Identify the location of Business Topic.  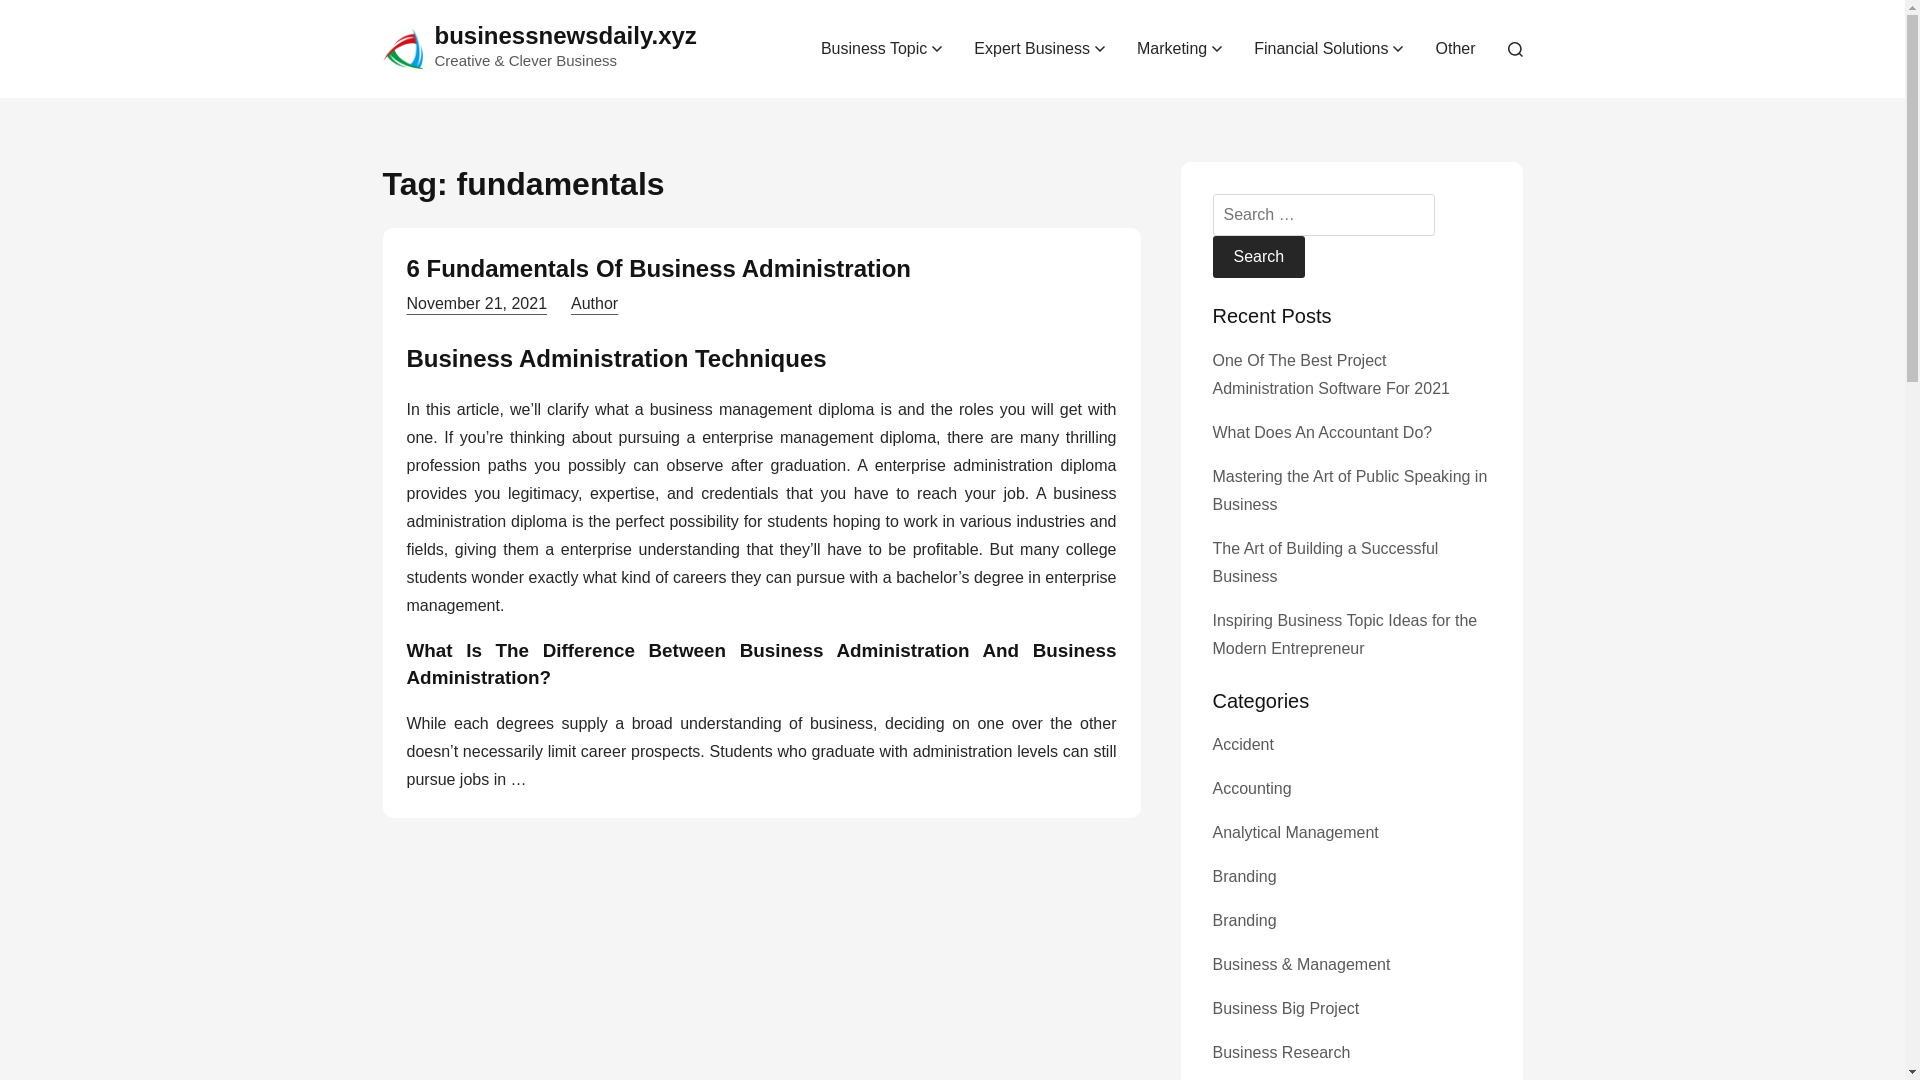
(881, 48).